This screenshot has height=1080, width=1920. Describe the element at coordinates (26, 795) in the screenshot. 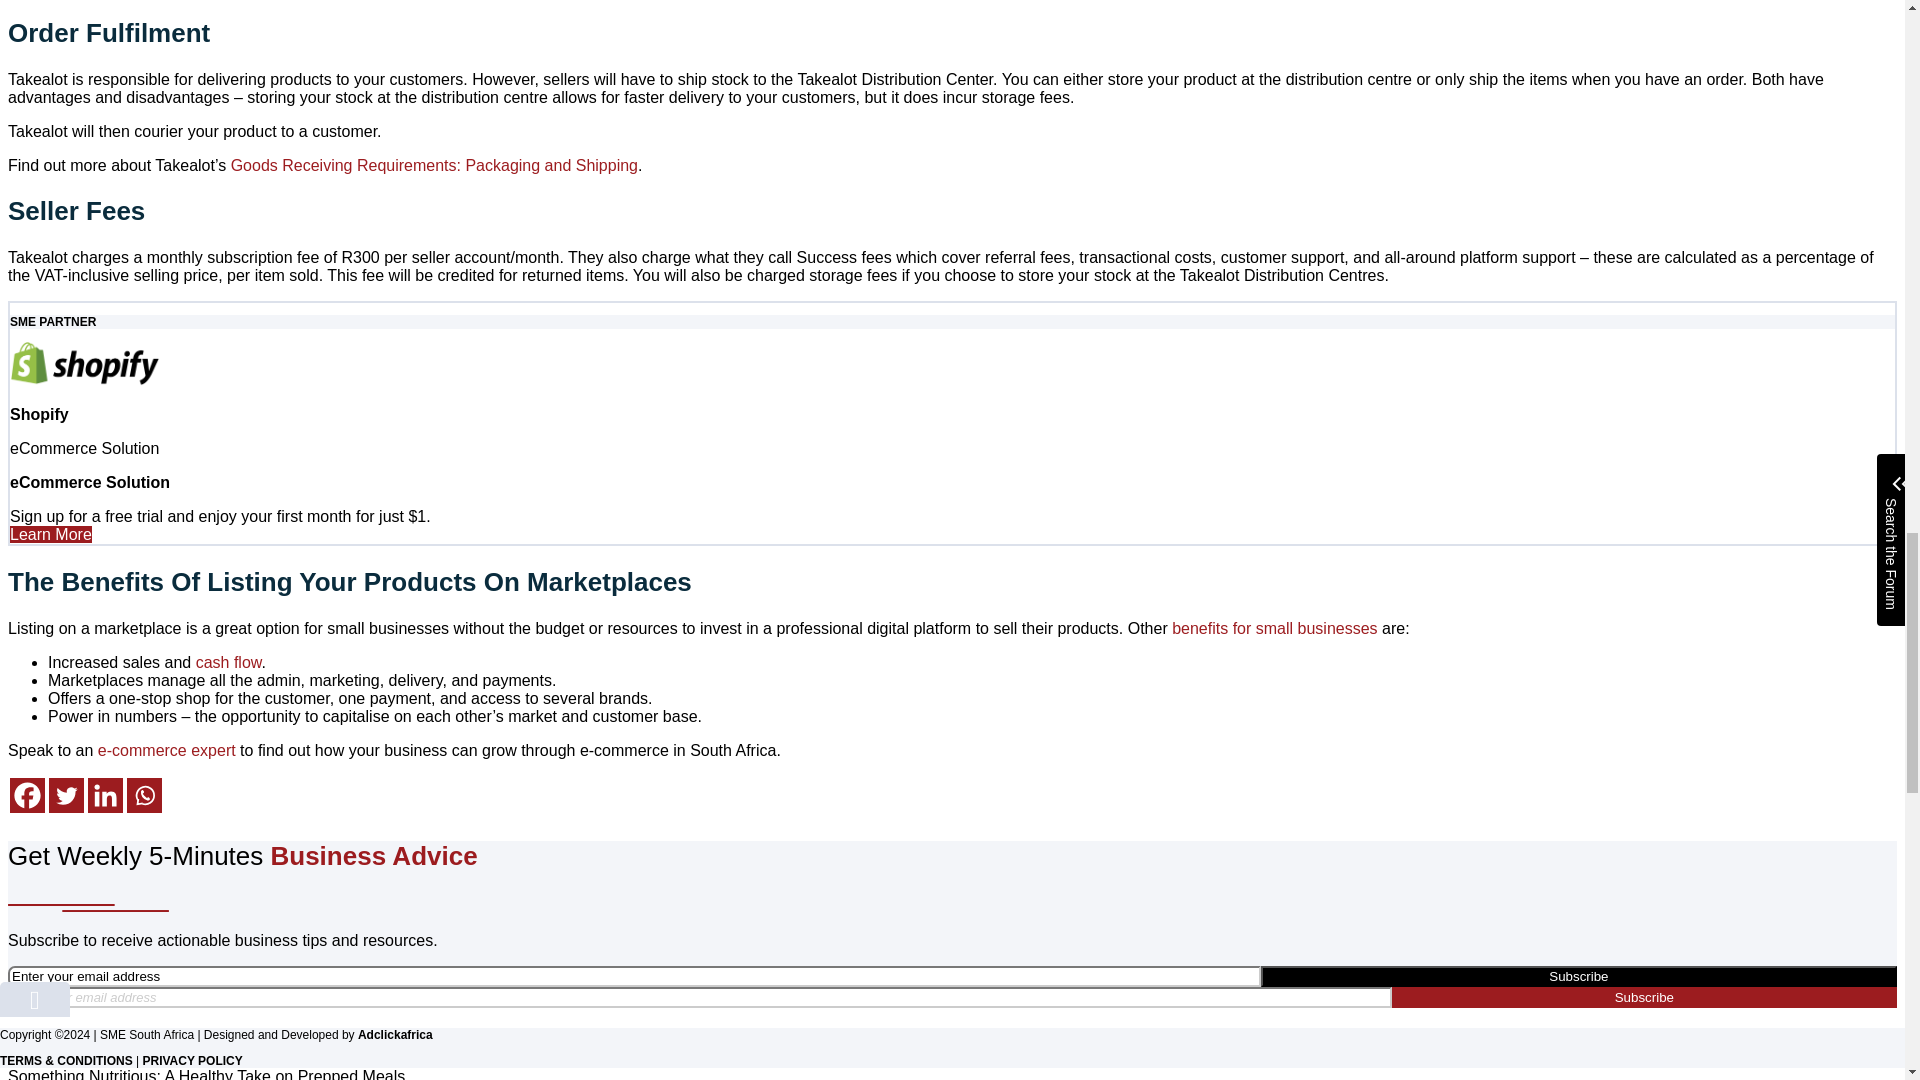

I see `Facebook` at that location.